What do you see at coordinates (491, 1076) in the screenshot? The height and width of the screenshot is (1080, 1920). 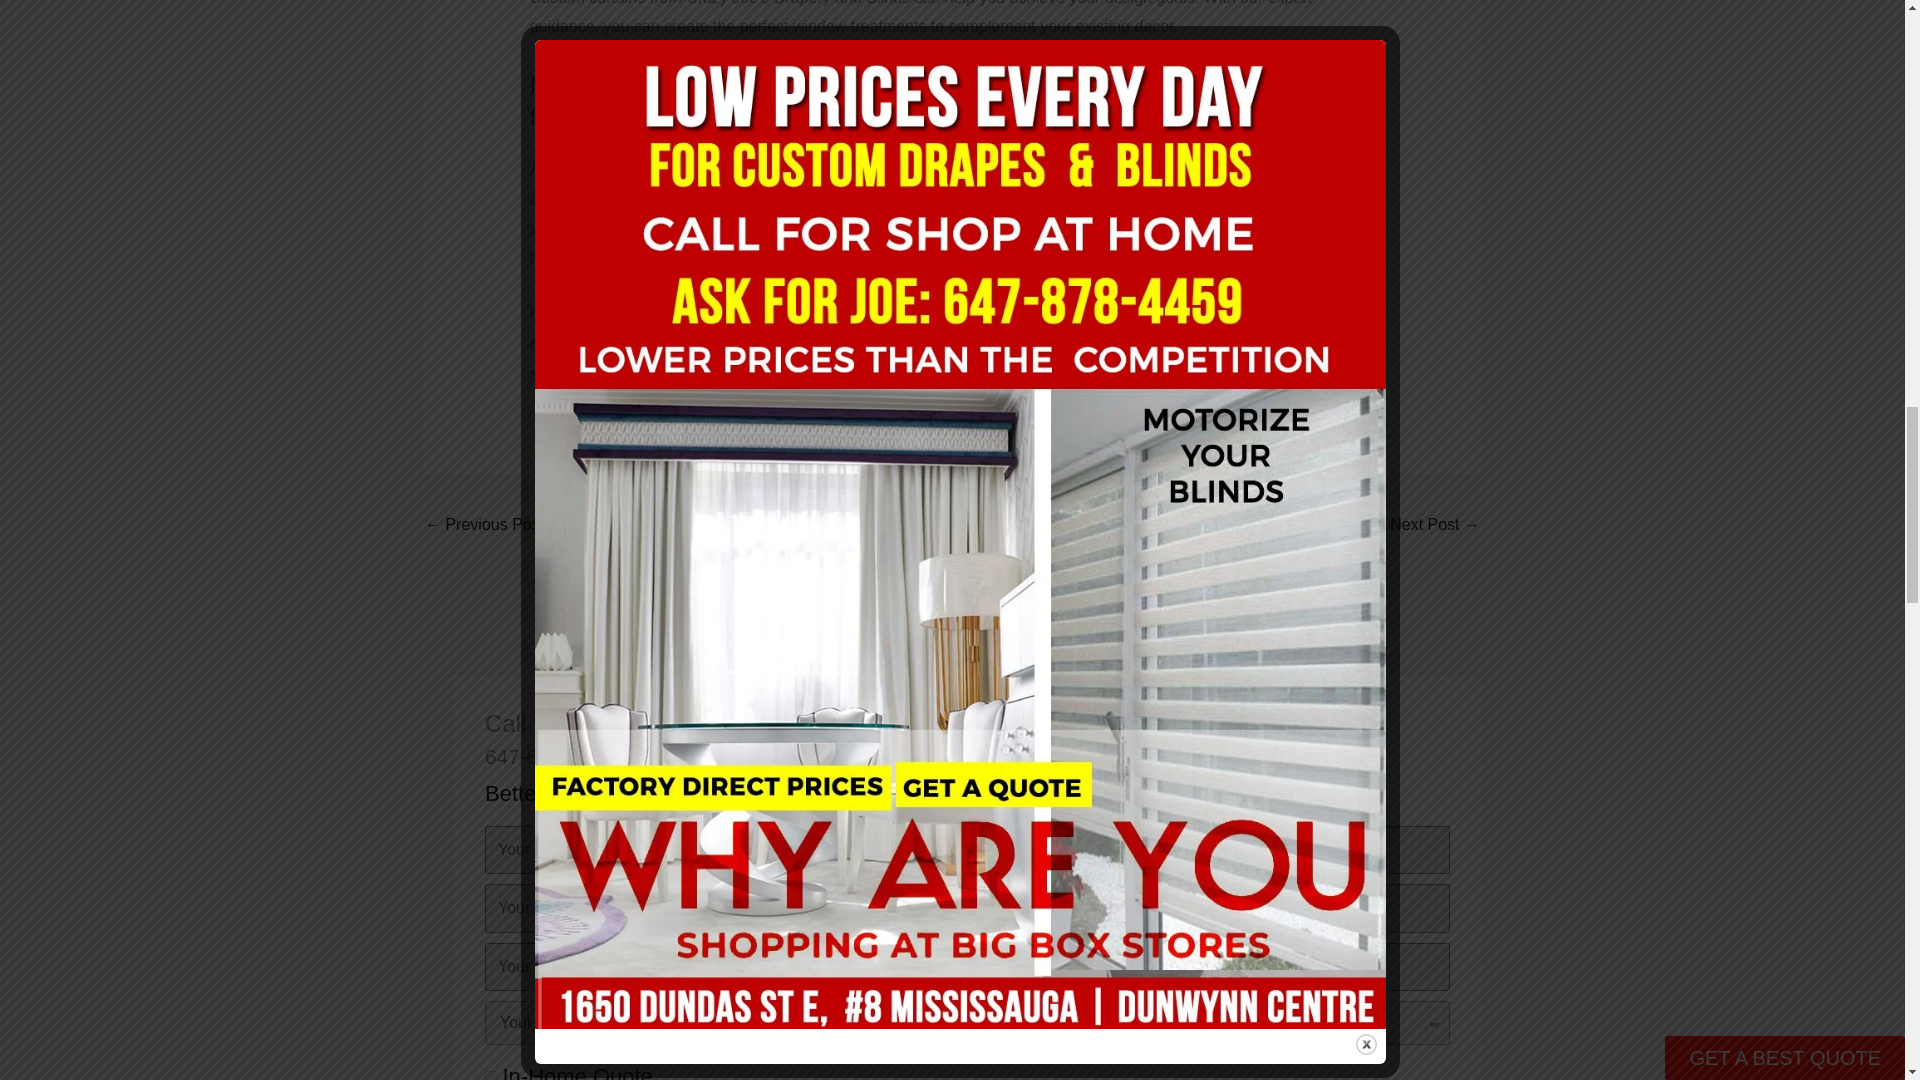 I see `In-Home Quote` at bounding box center [491, 1076].